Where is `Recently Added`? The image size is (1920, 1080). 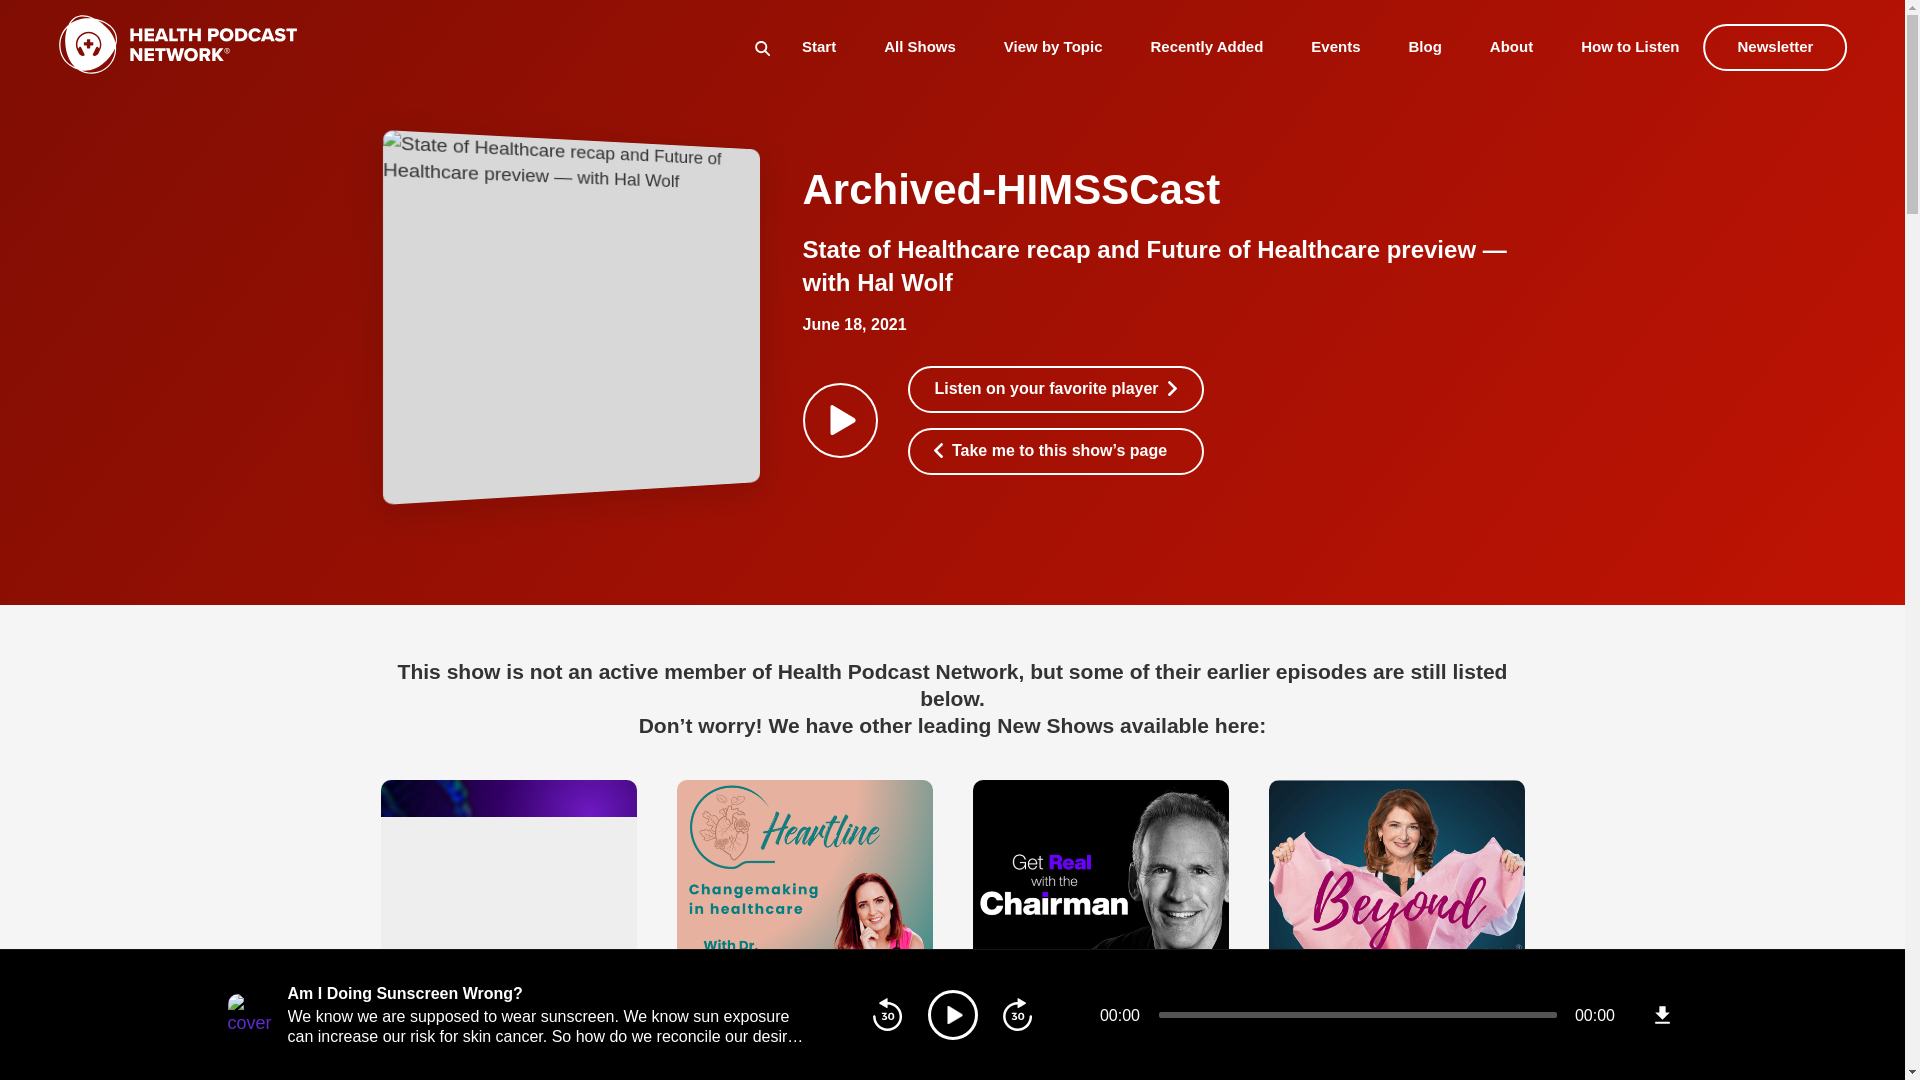 Recently Added is located at coordinates (1206, 46).